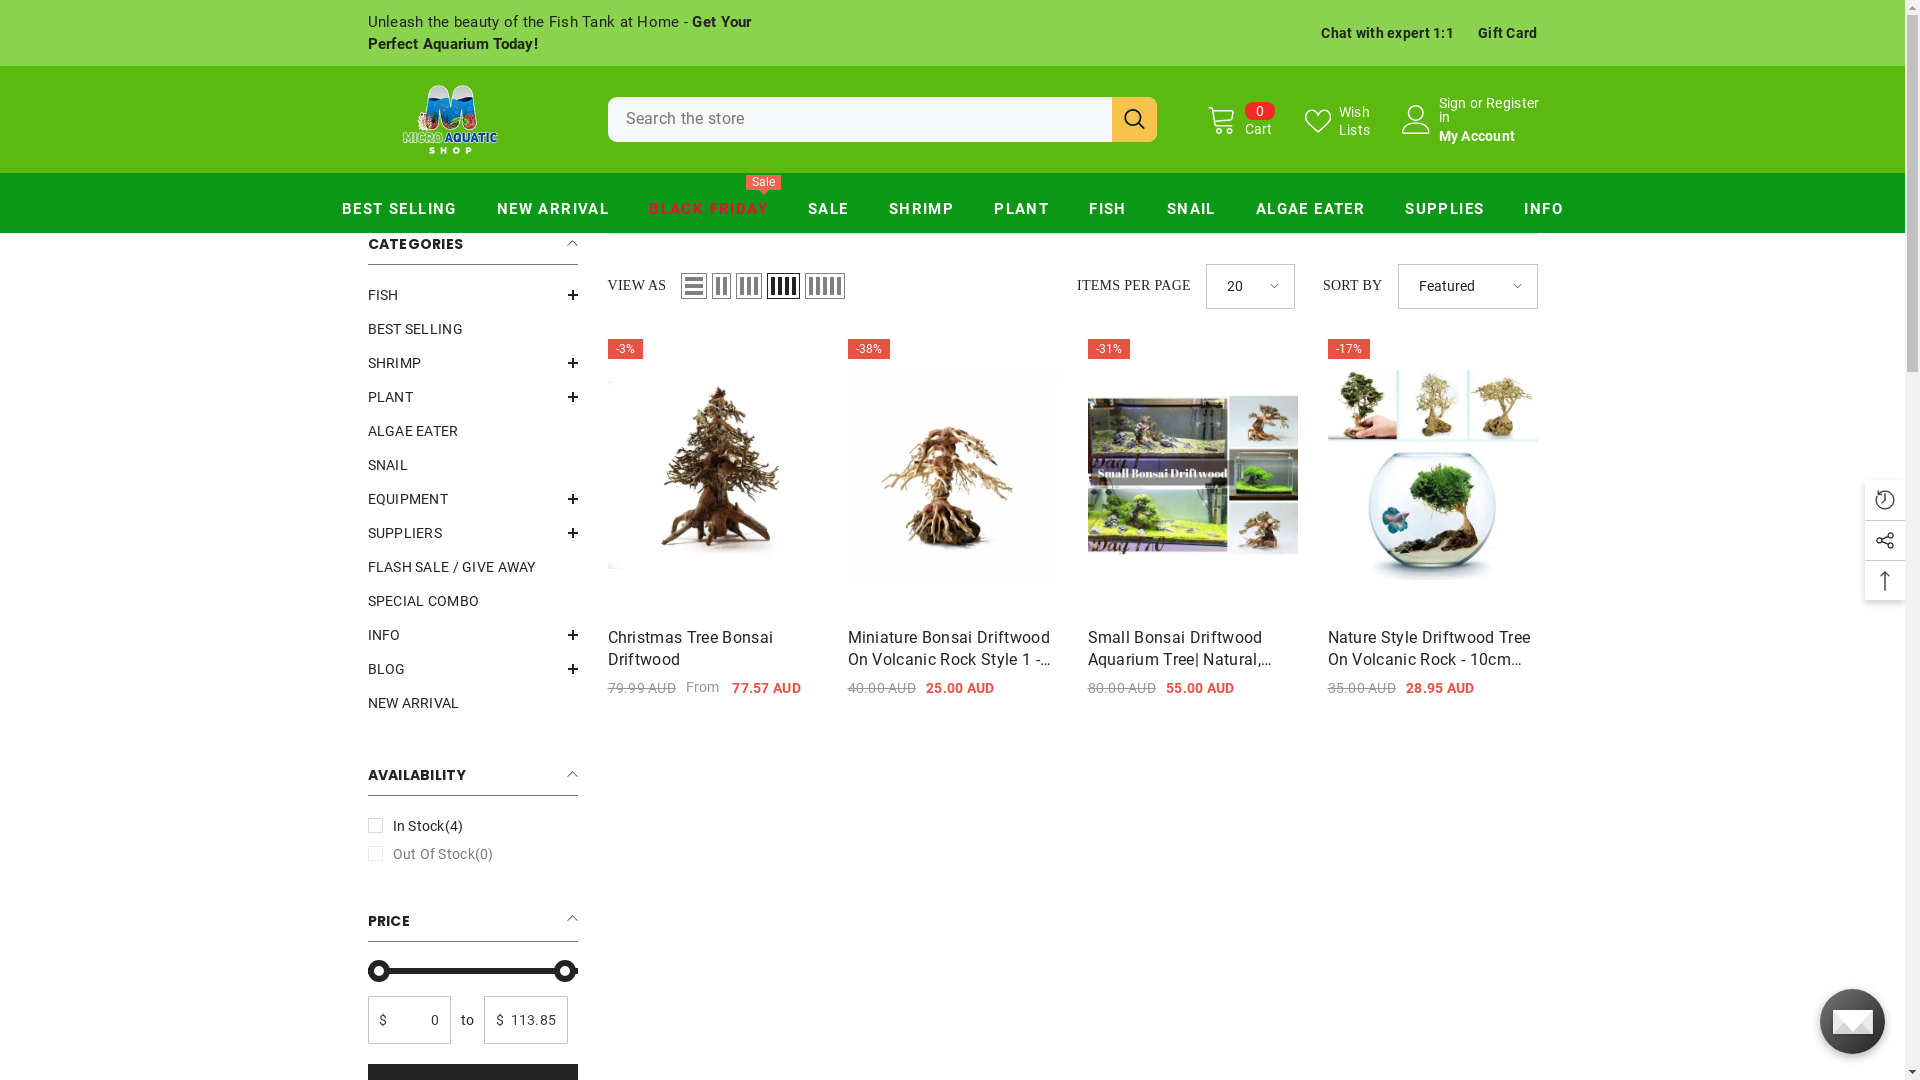  I want to click on FISH, so click(384, 294).